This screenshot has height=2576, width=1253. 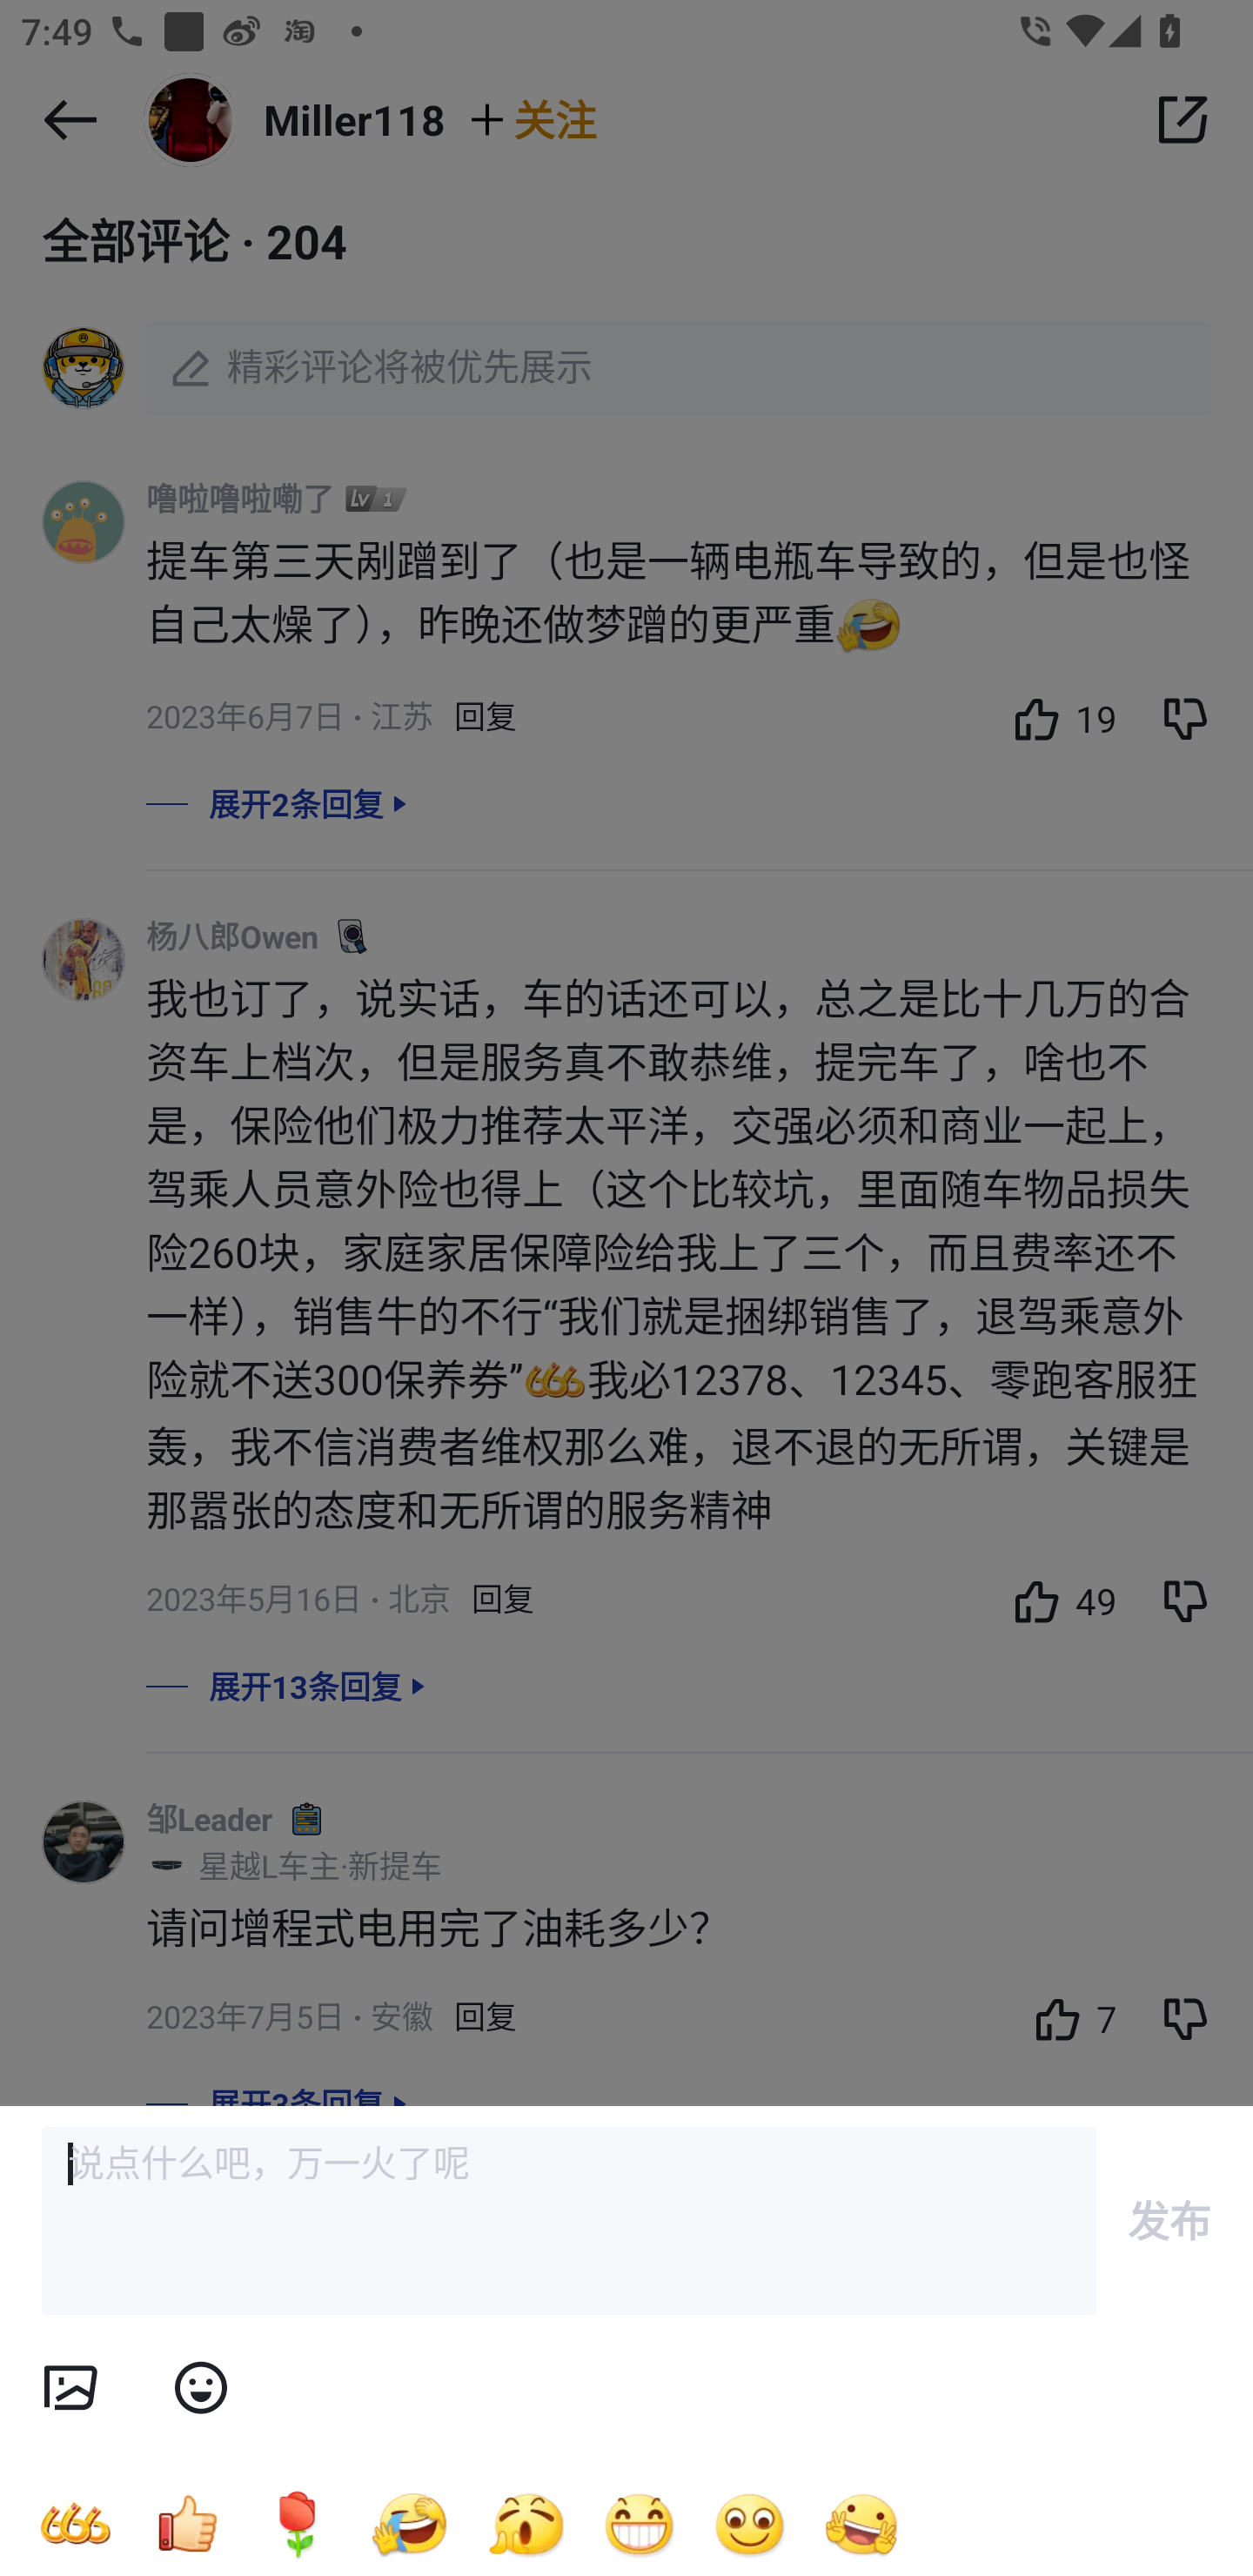 I want to click on [赞], so click(x=186, y=2523).